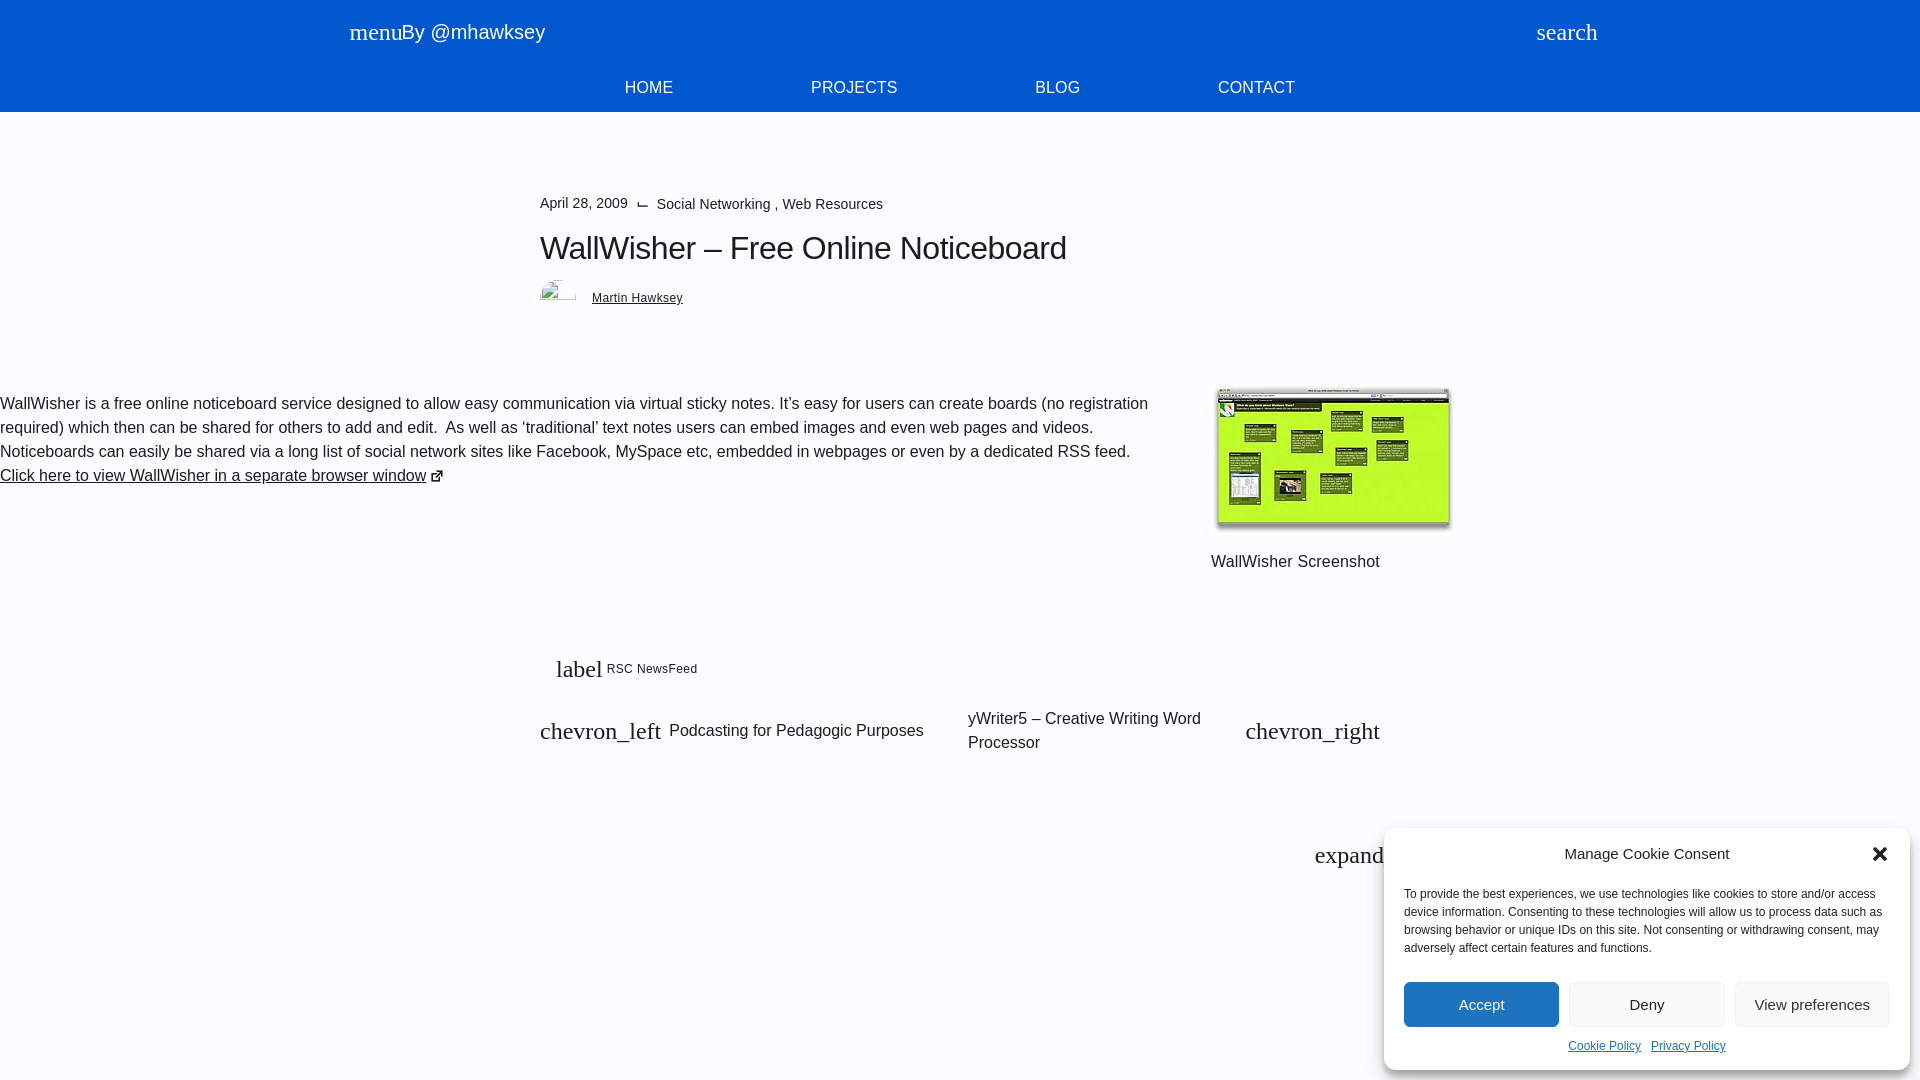  Describe the element at coordinates (1548, 32) in the screenshot. I see `BLOG` at that location.